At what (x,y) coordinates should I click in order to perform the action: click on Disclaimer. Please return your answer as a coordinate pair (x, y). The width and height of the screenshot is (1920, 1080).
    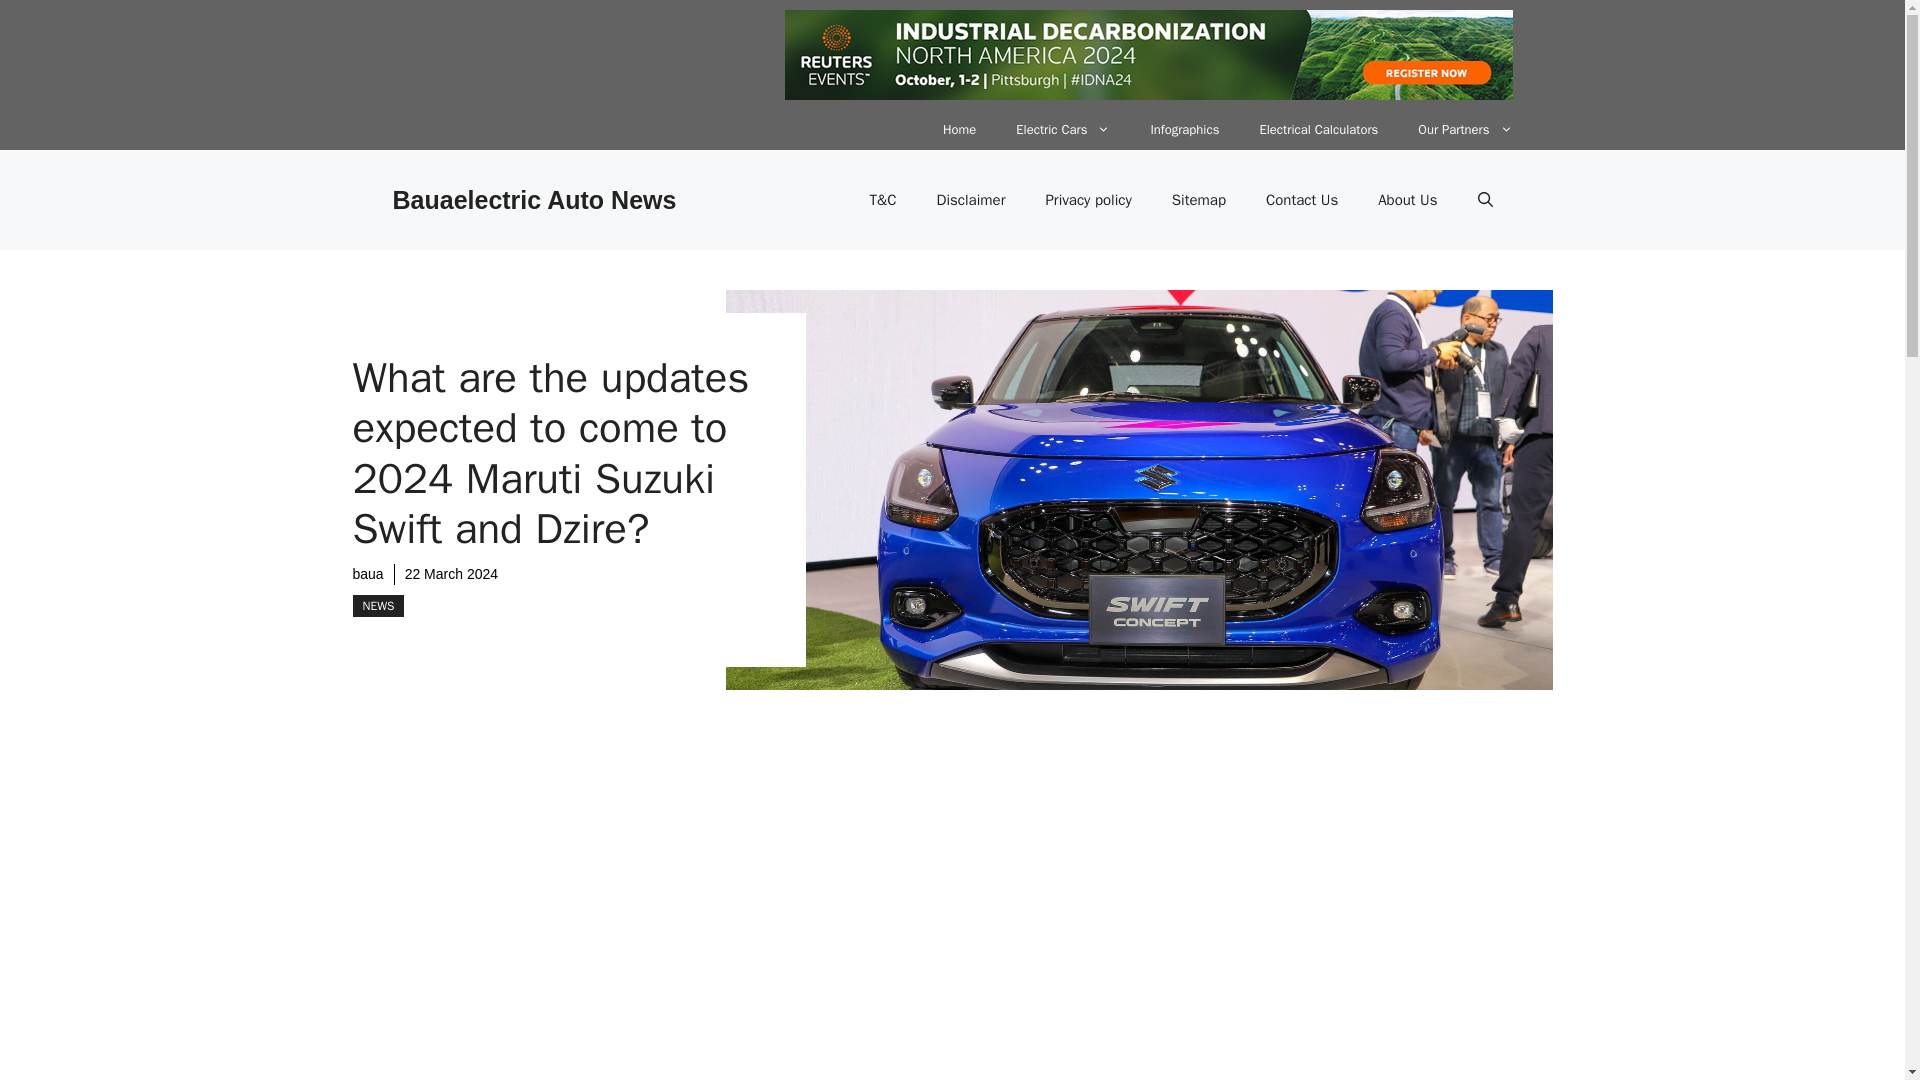
    Looking at the image, I should click on (971, 200).